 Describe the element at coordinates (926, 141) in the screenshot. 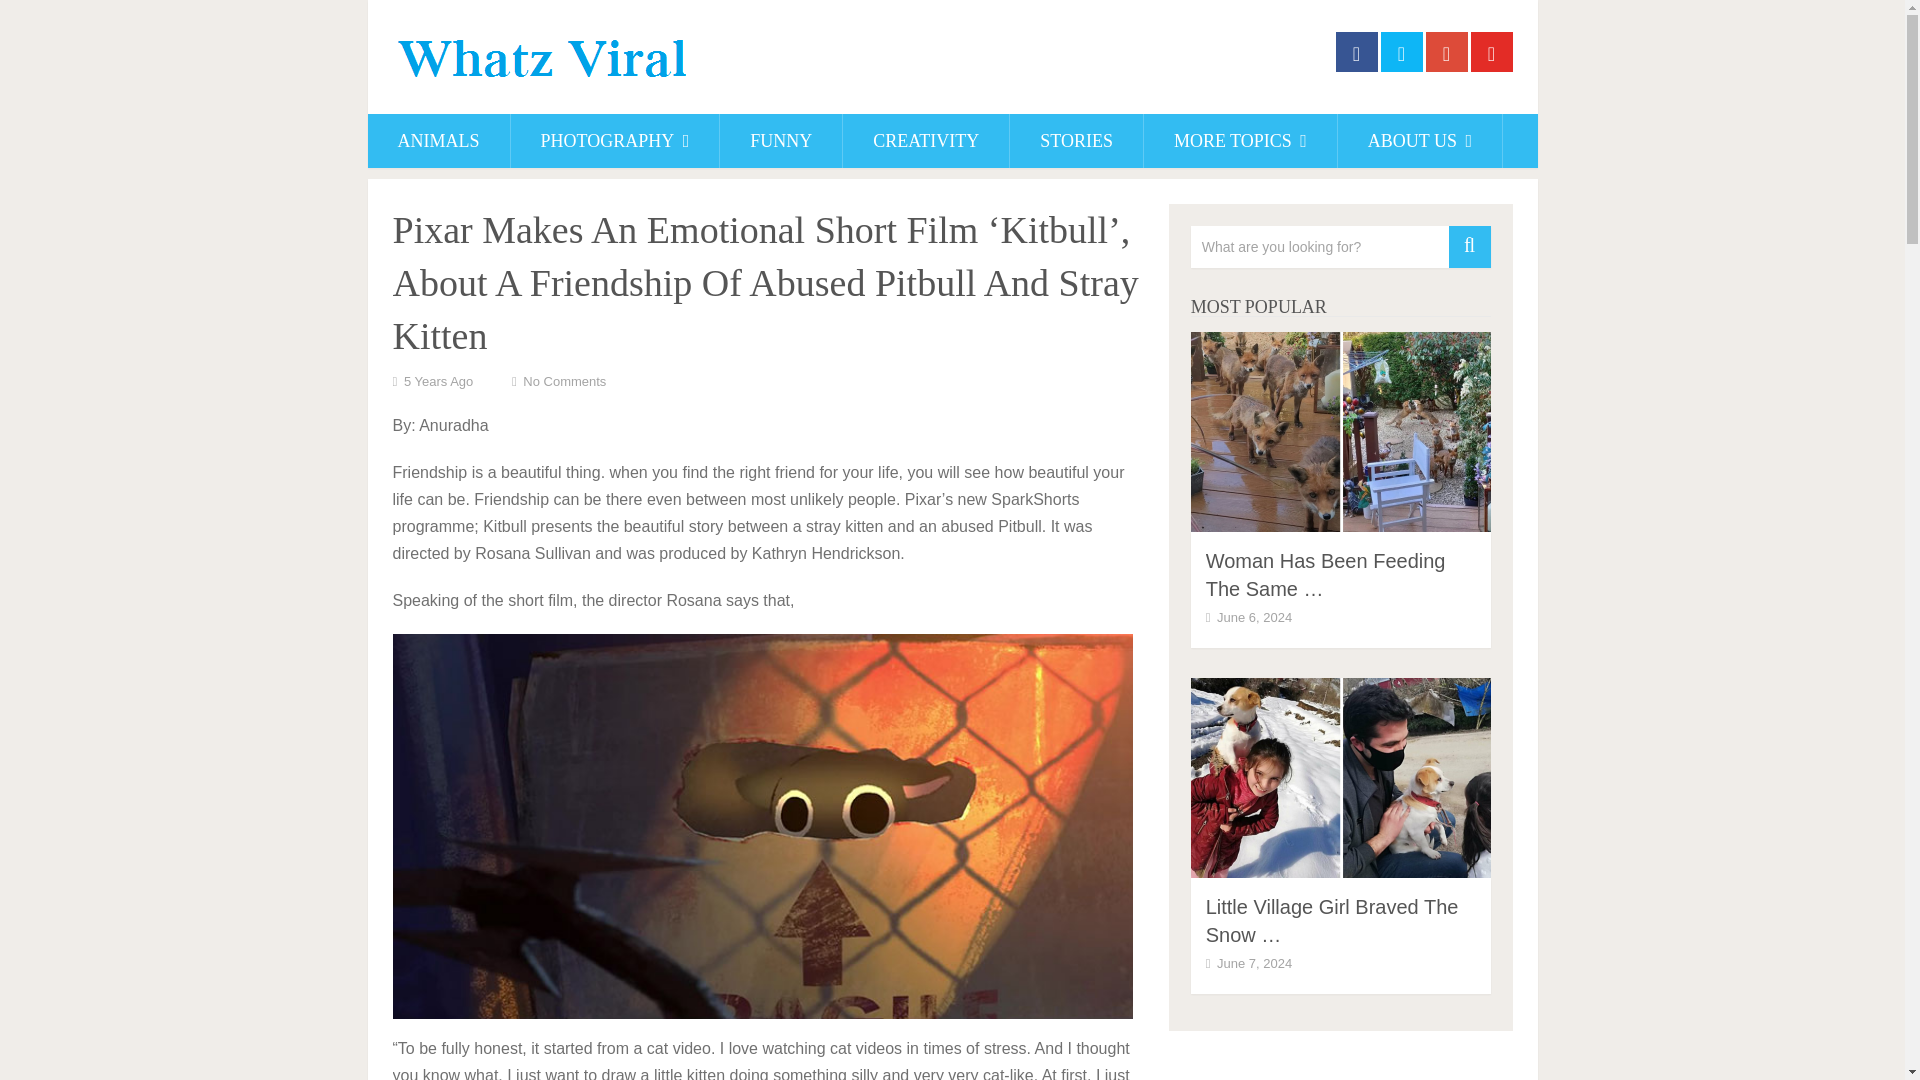

I see `CREATIVITY` at that location.